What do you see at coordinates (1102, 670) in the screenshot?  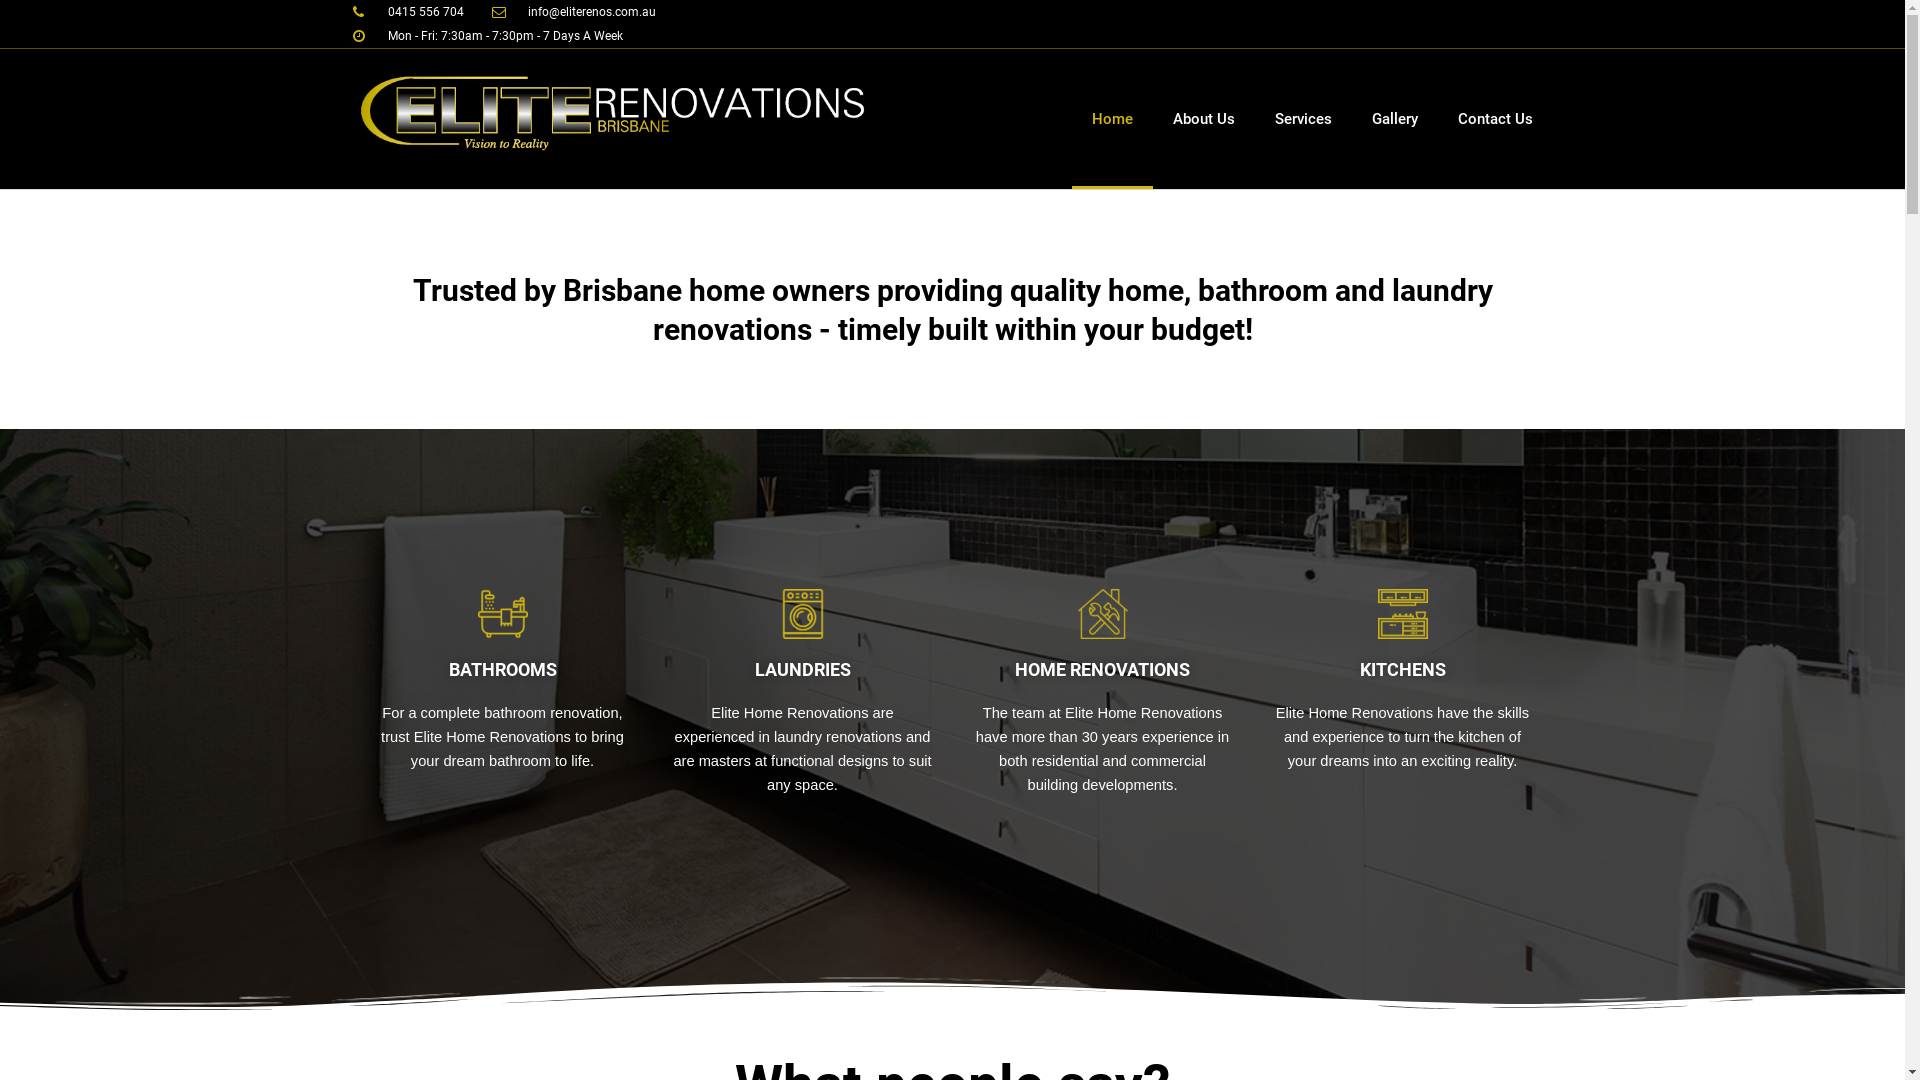 I see `HOME RENOVATIONS` at bounding box center [1102, 670].